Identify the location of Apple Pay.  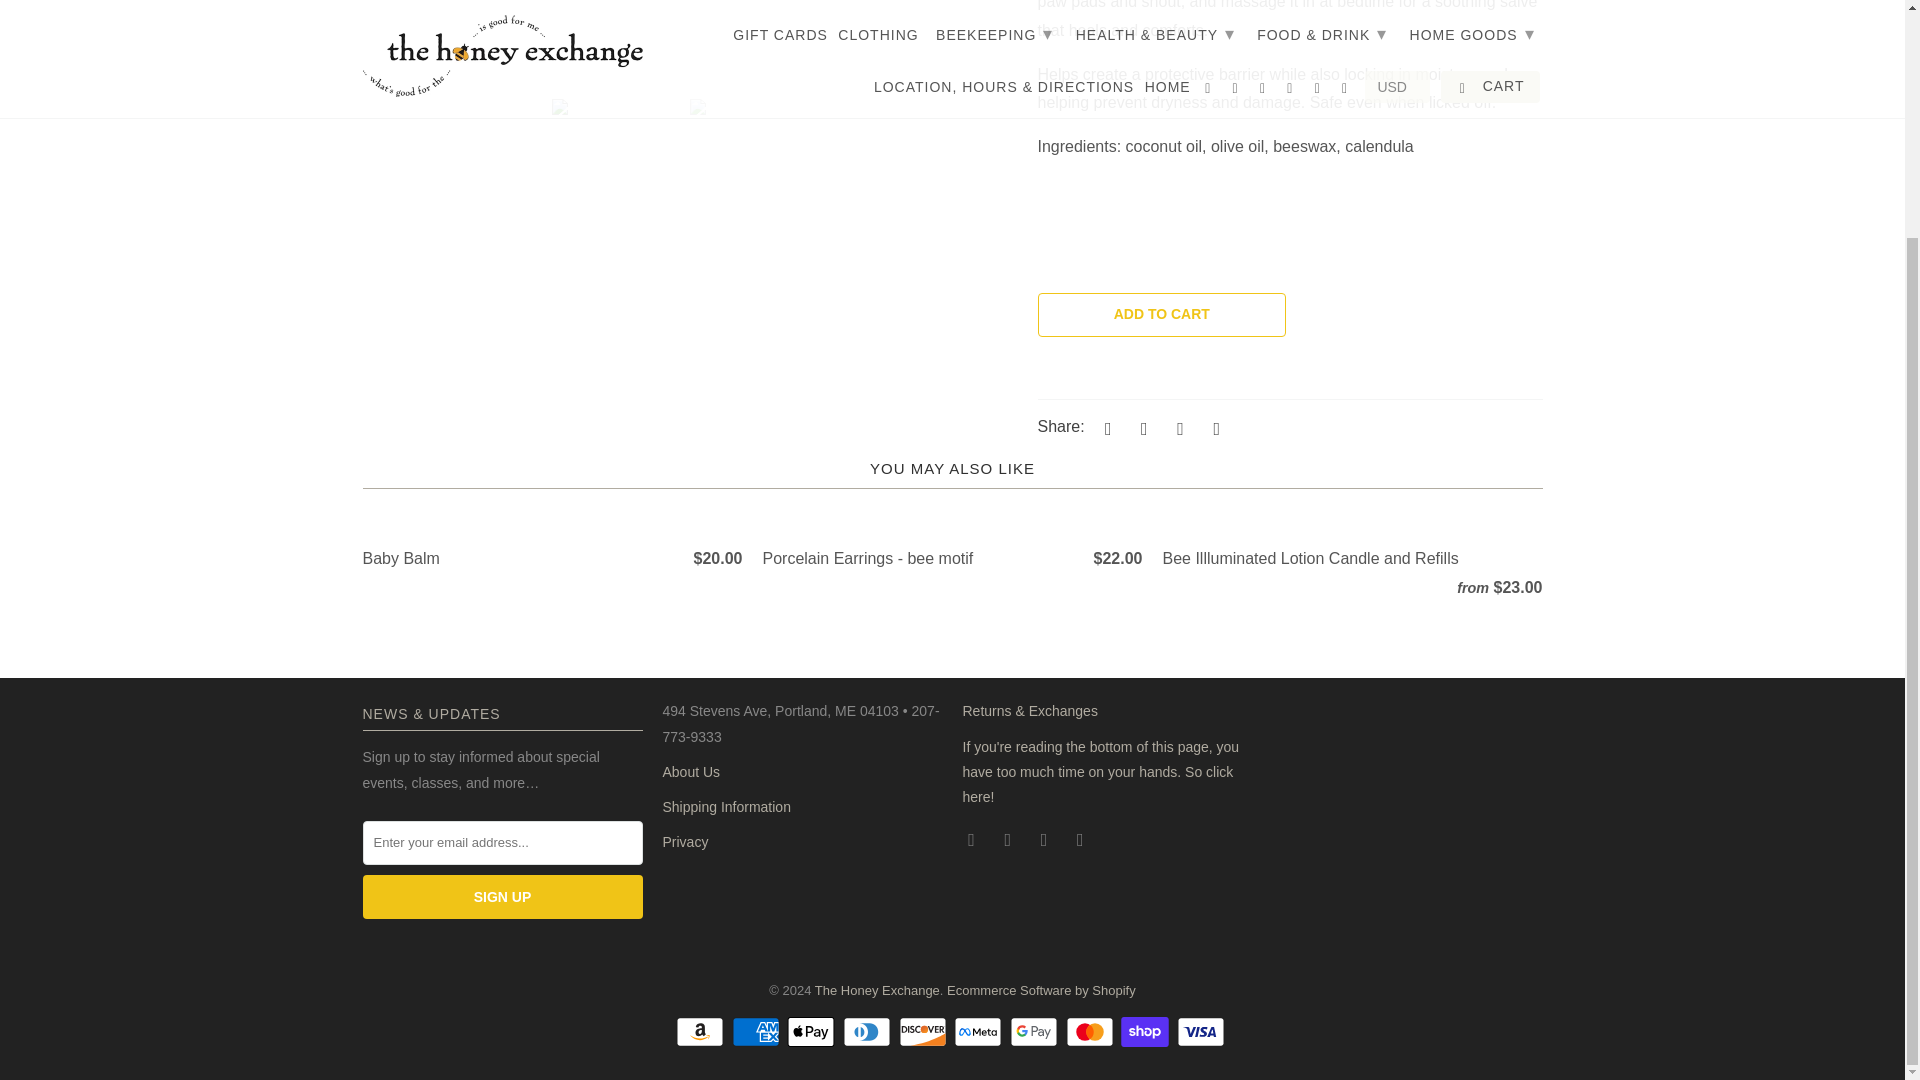
(813, 1032).